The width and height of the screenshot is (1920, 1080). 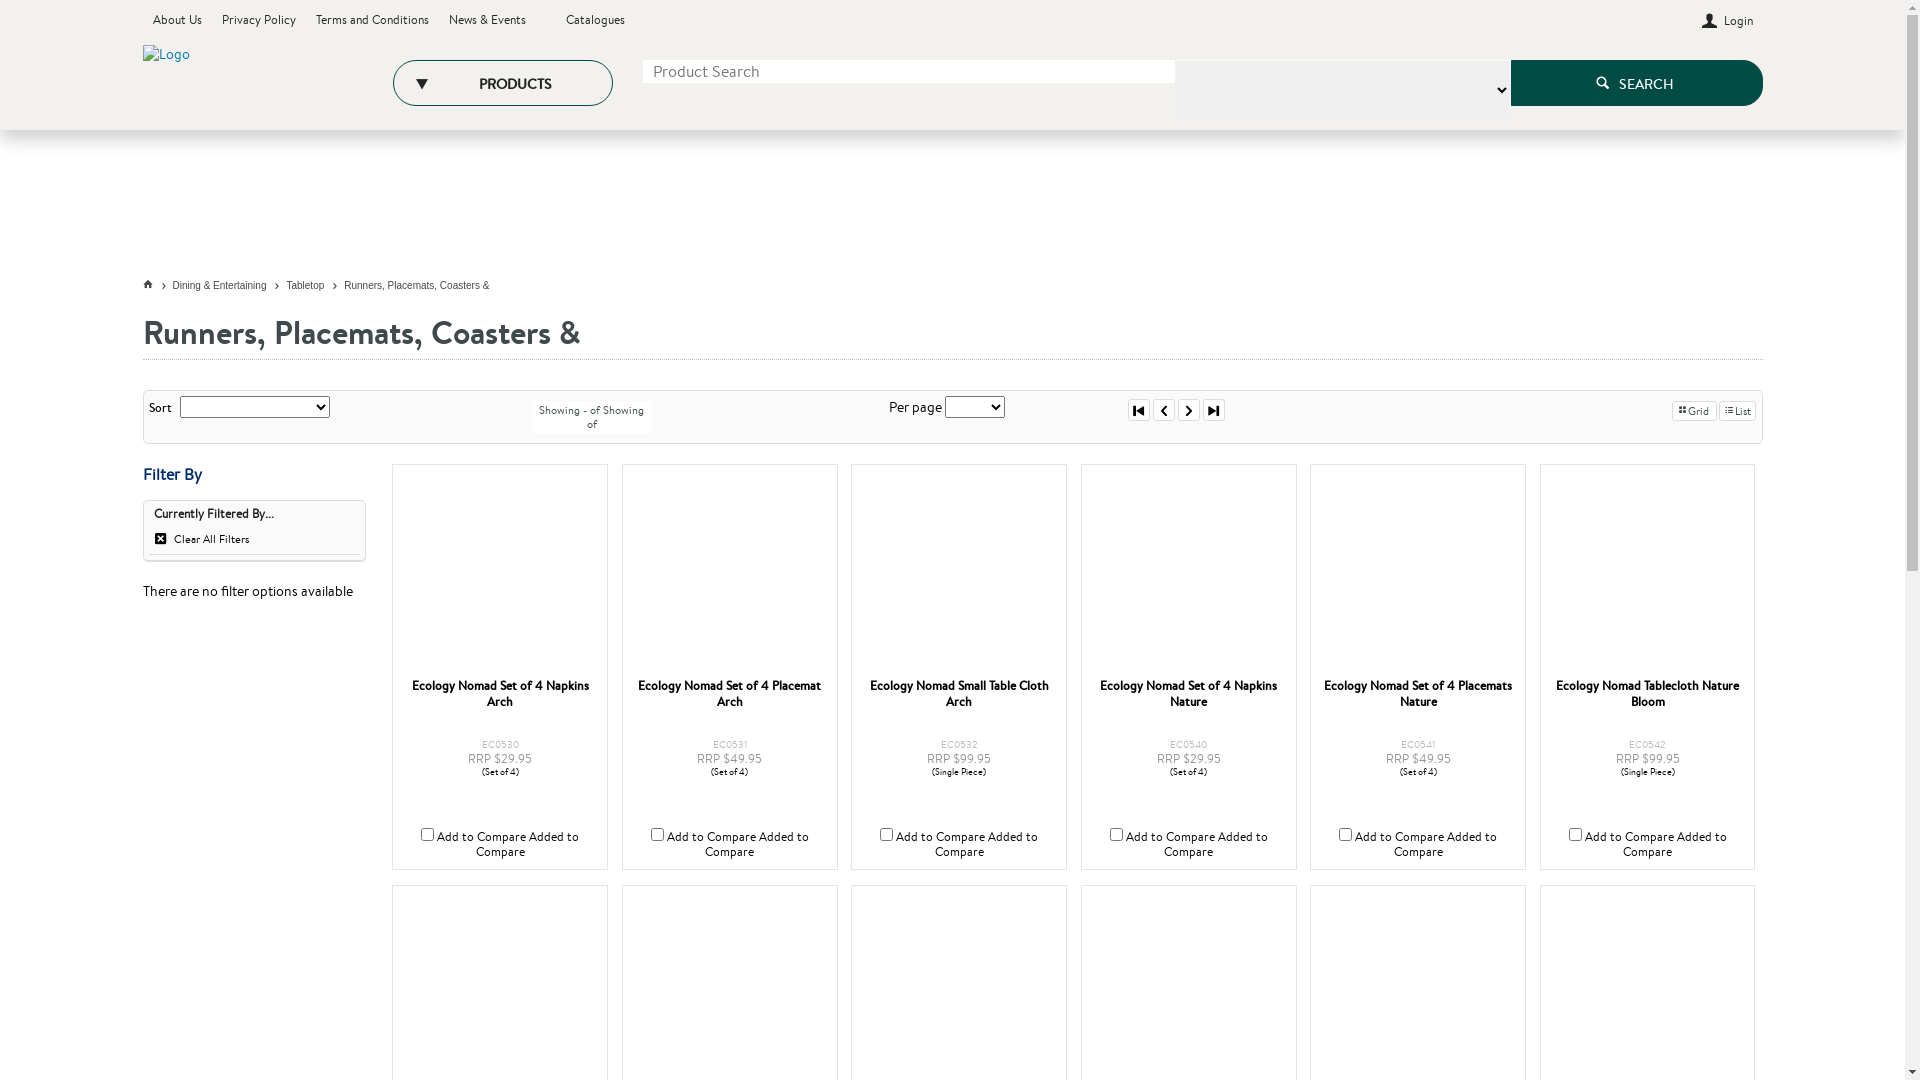 What do you see at coordinates (482, 836) in the screenshot?
I see `Add to Compare` at bounding box center [482, 836].